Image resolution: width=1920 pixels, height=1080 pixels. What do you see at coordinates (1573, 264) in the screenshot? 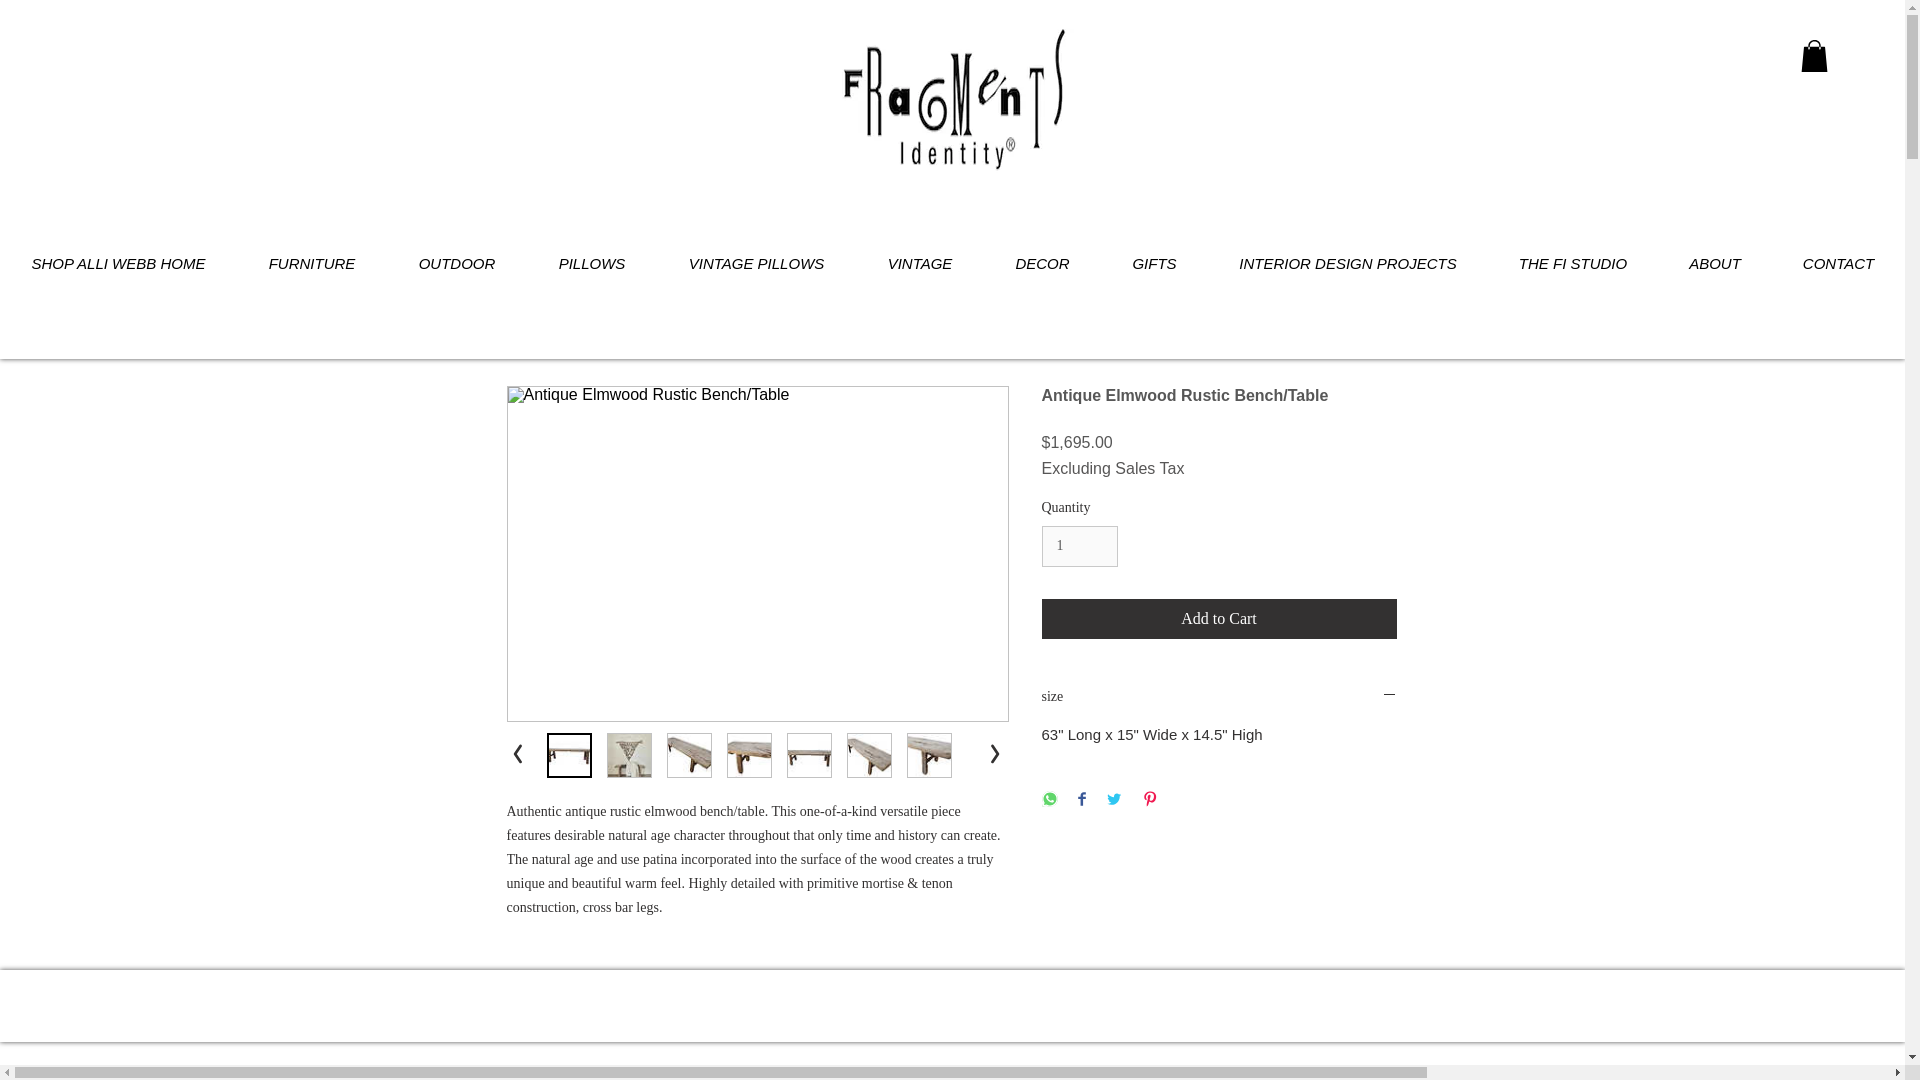
I see `THE FI STUDIO` at bounding box center [1573, 264].